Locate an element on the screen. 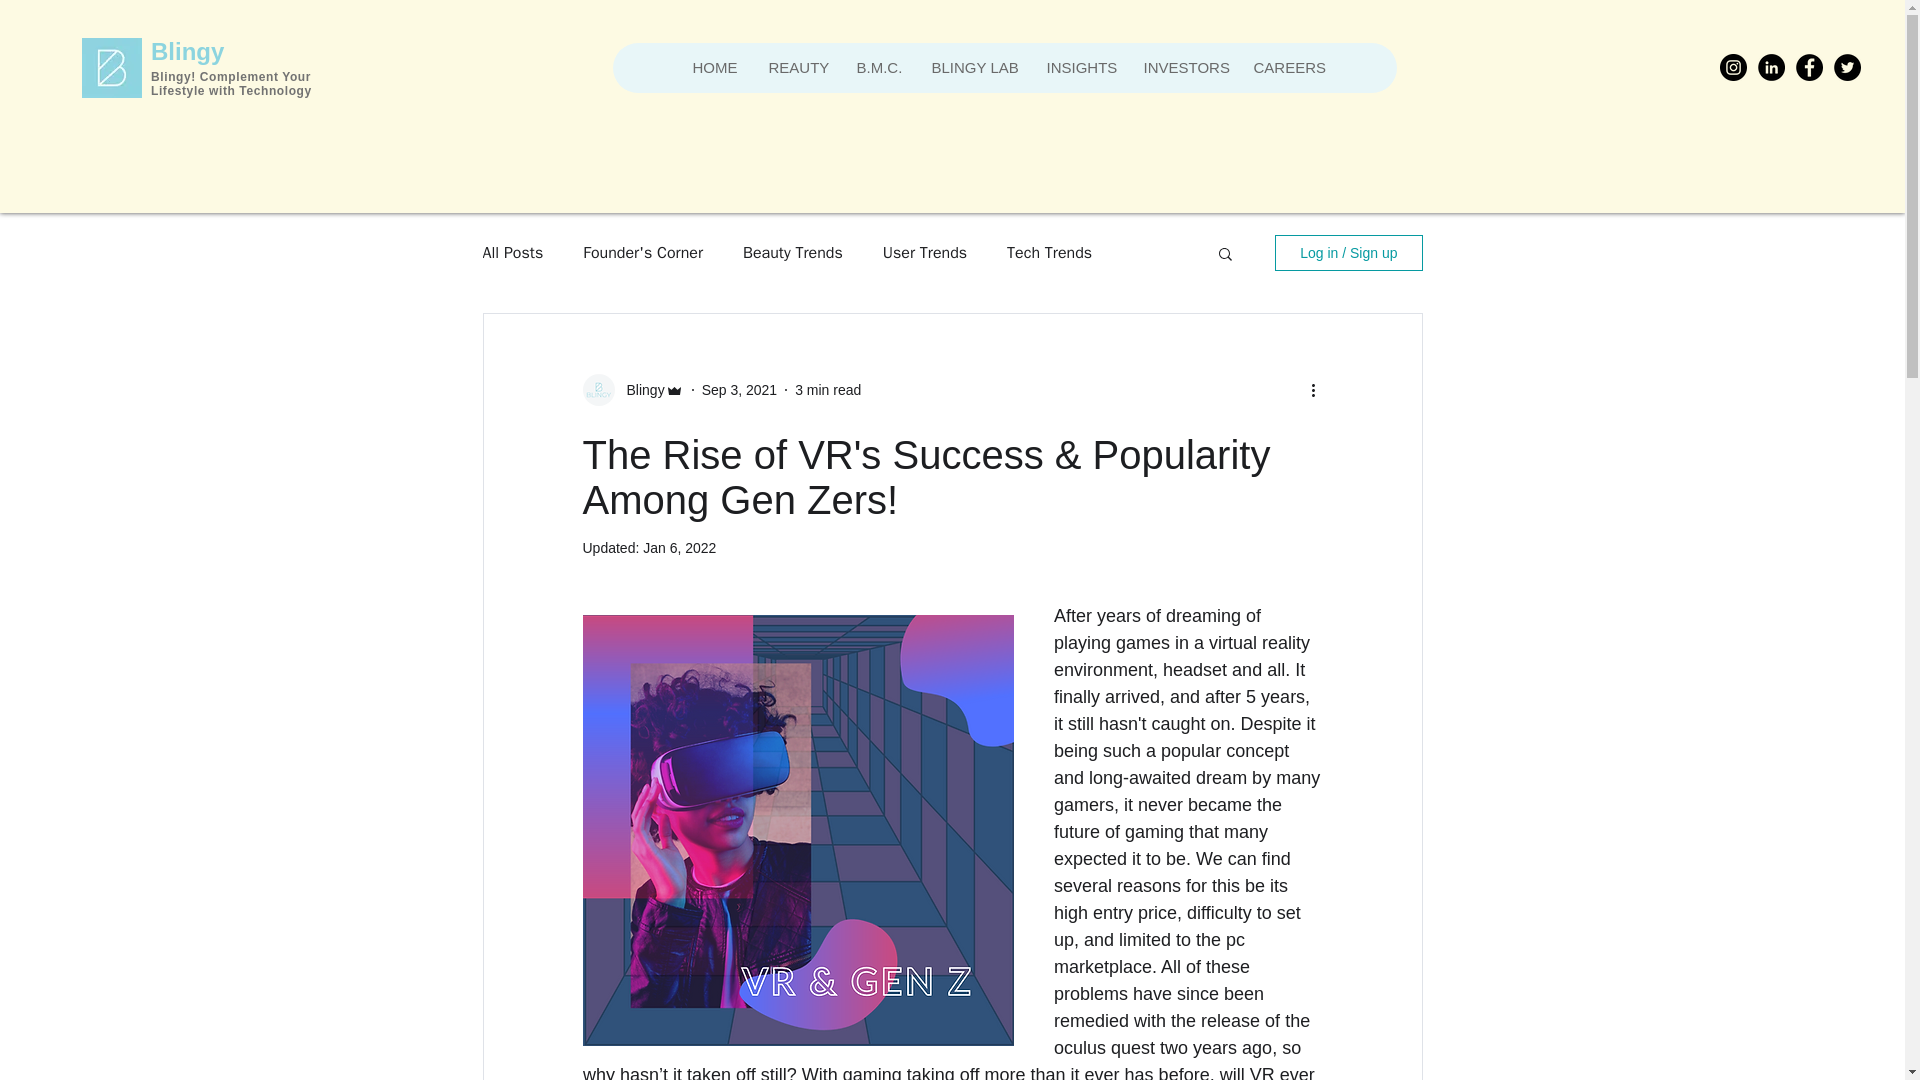 The image size is (1920, 1080). Lifestyle  is located at coordinates (180, 91).